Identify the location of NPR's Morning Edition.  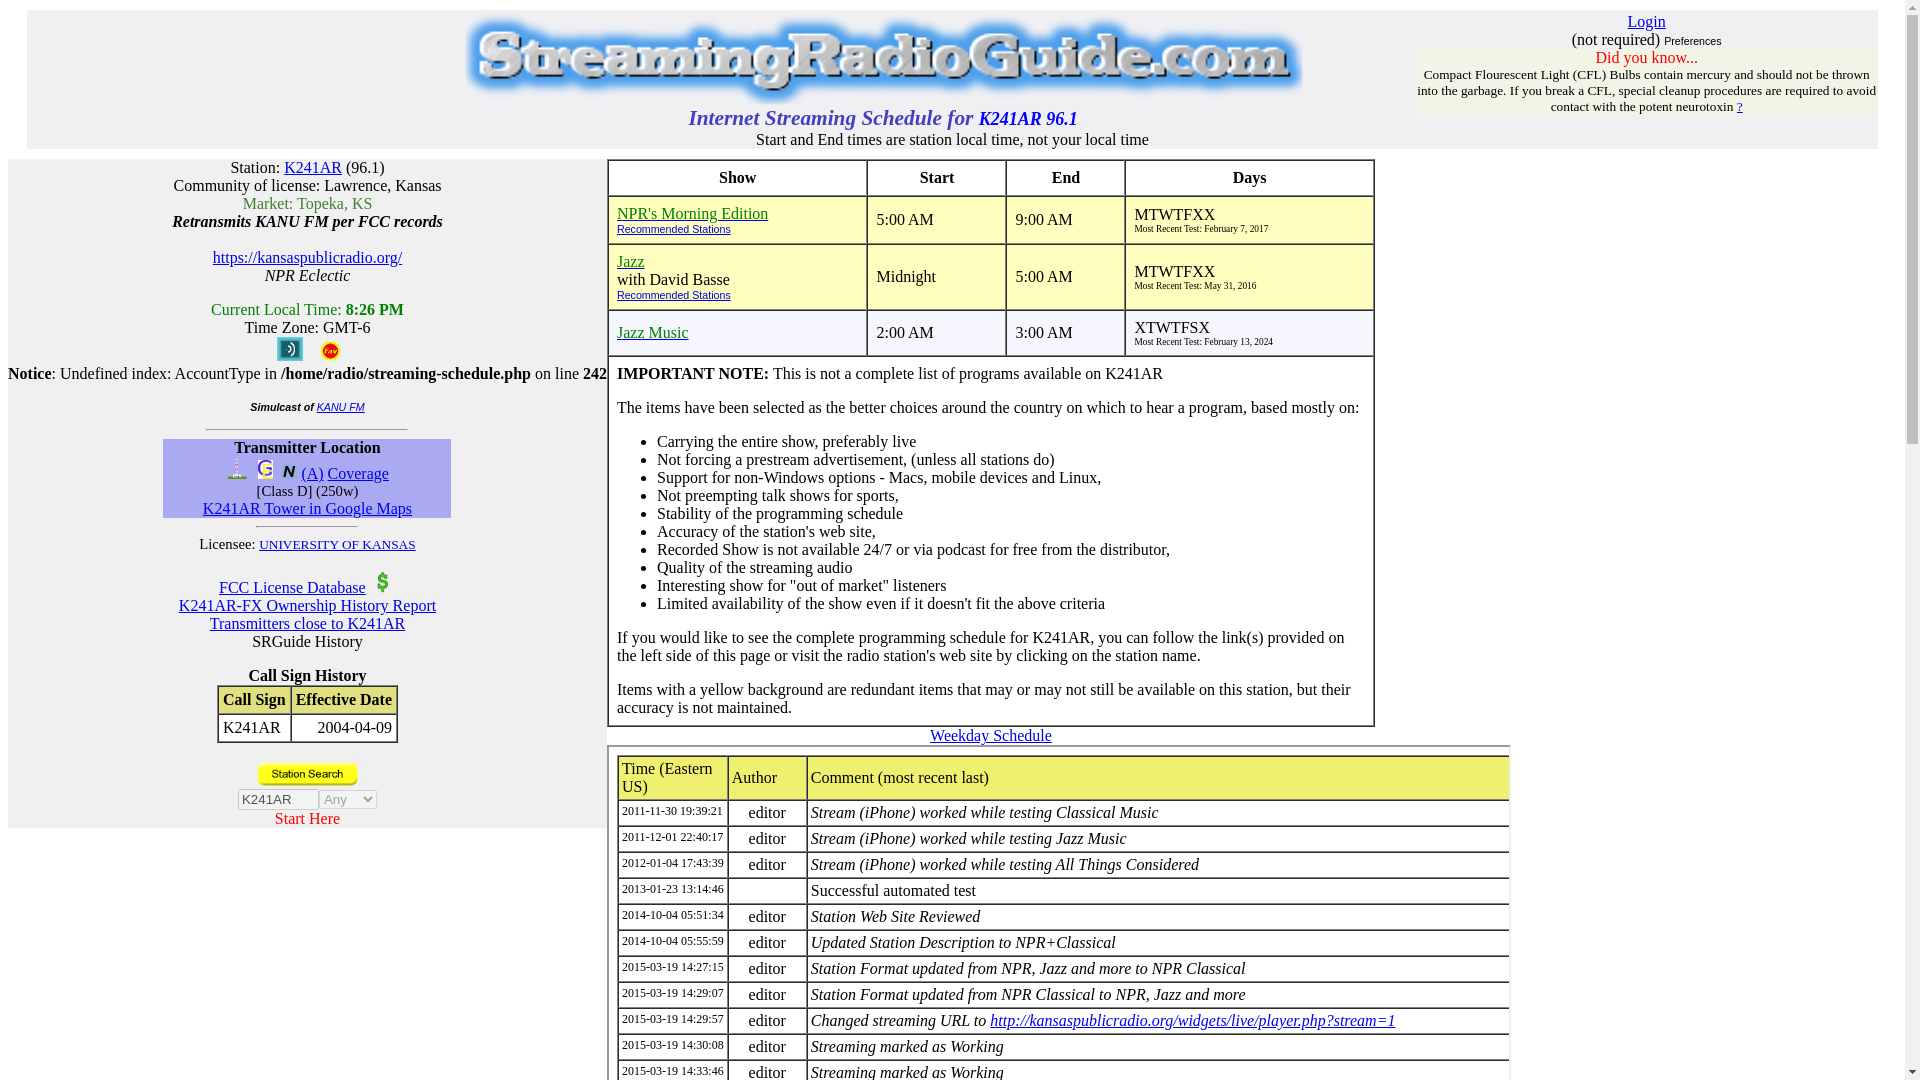
(692, 214).